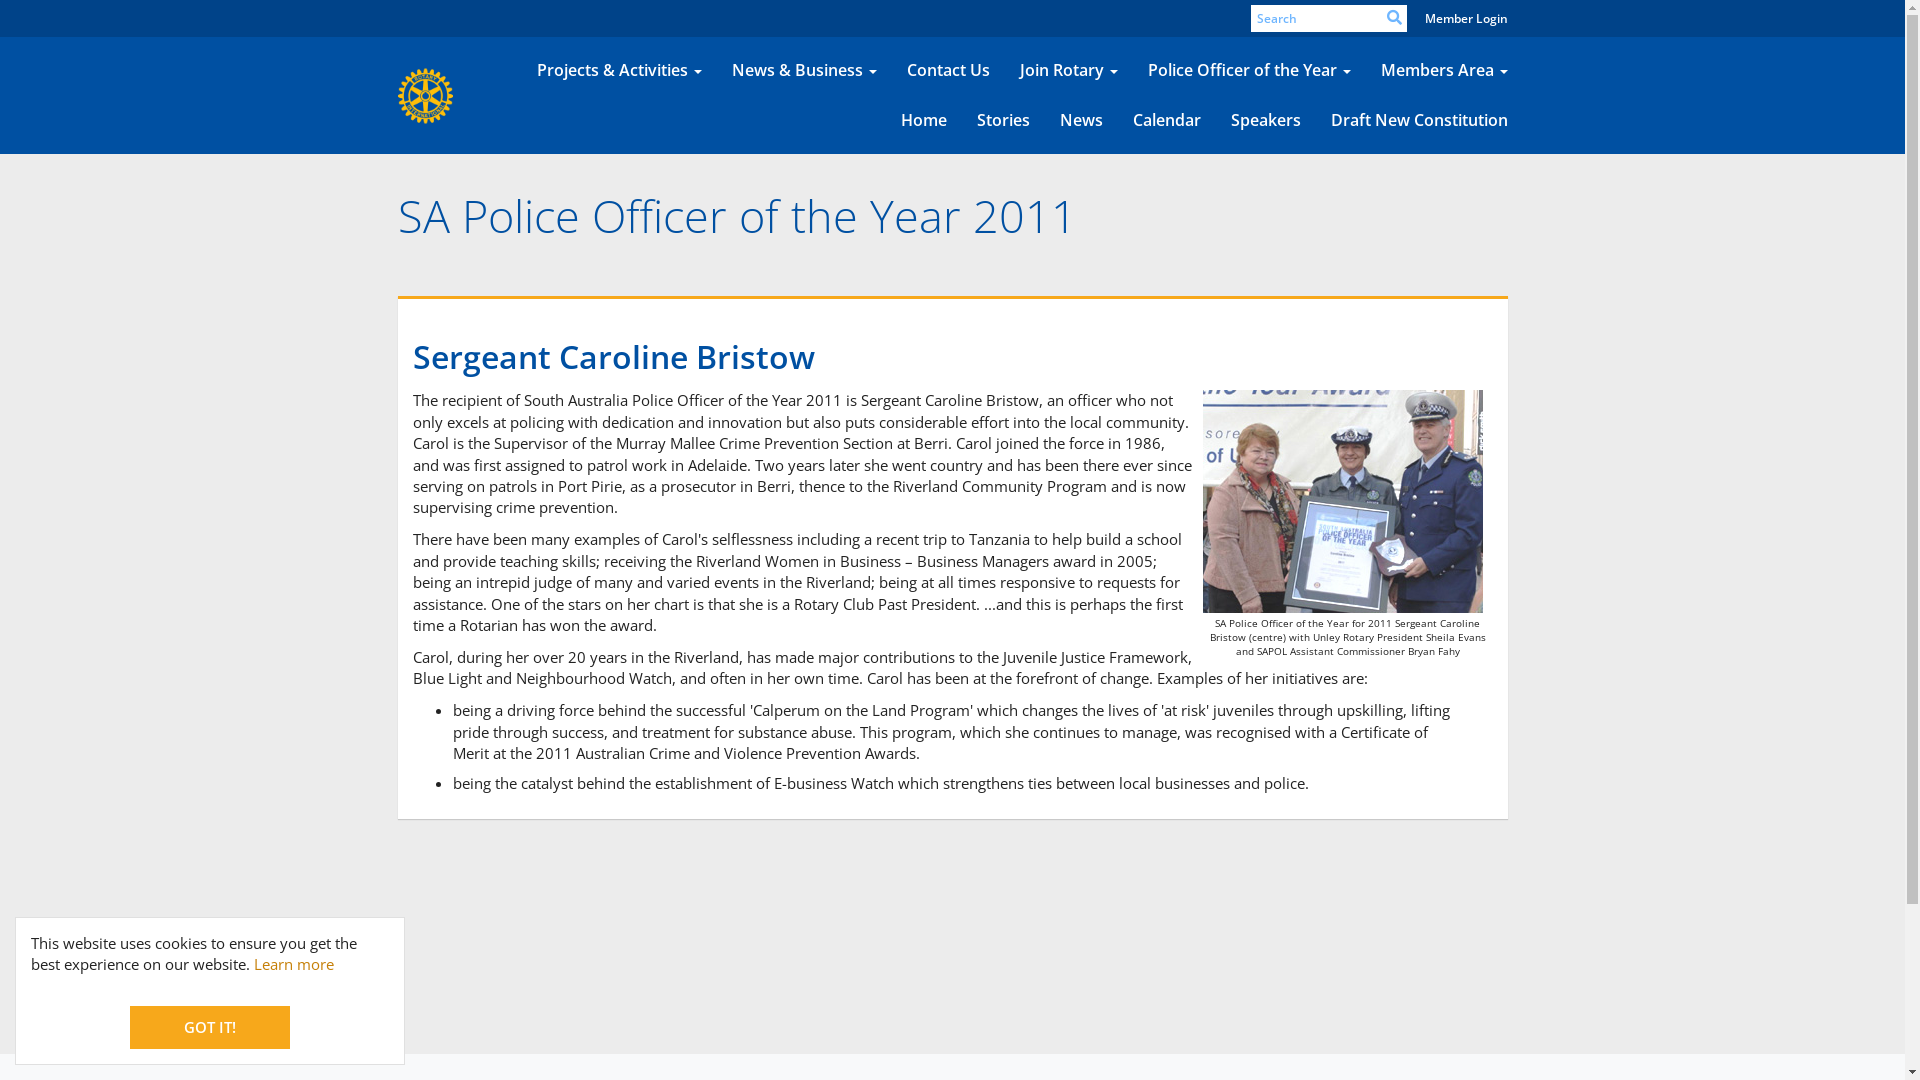 This screenshot has height=1080, width=1920. I want to click on Contact Us, so click(948, 71).